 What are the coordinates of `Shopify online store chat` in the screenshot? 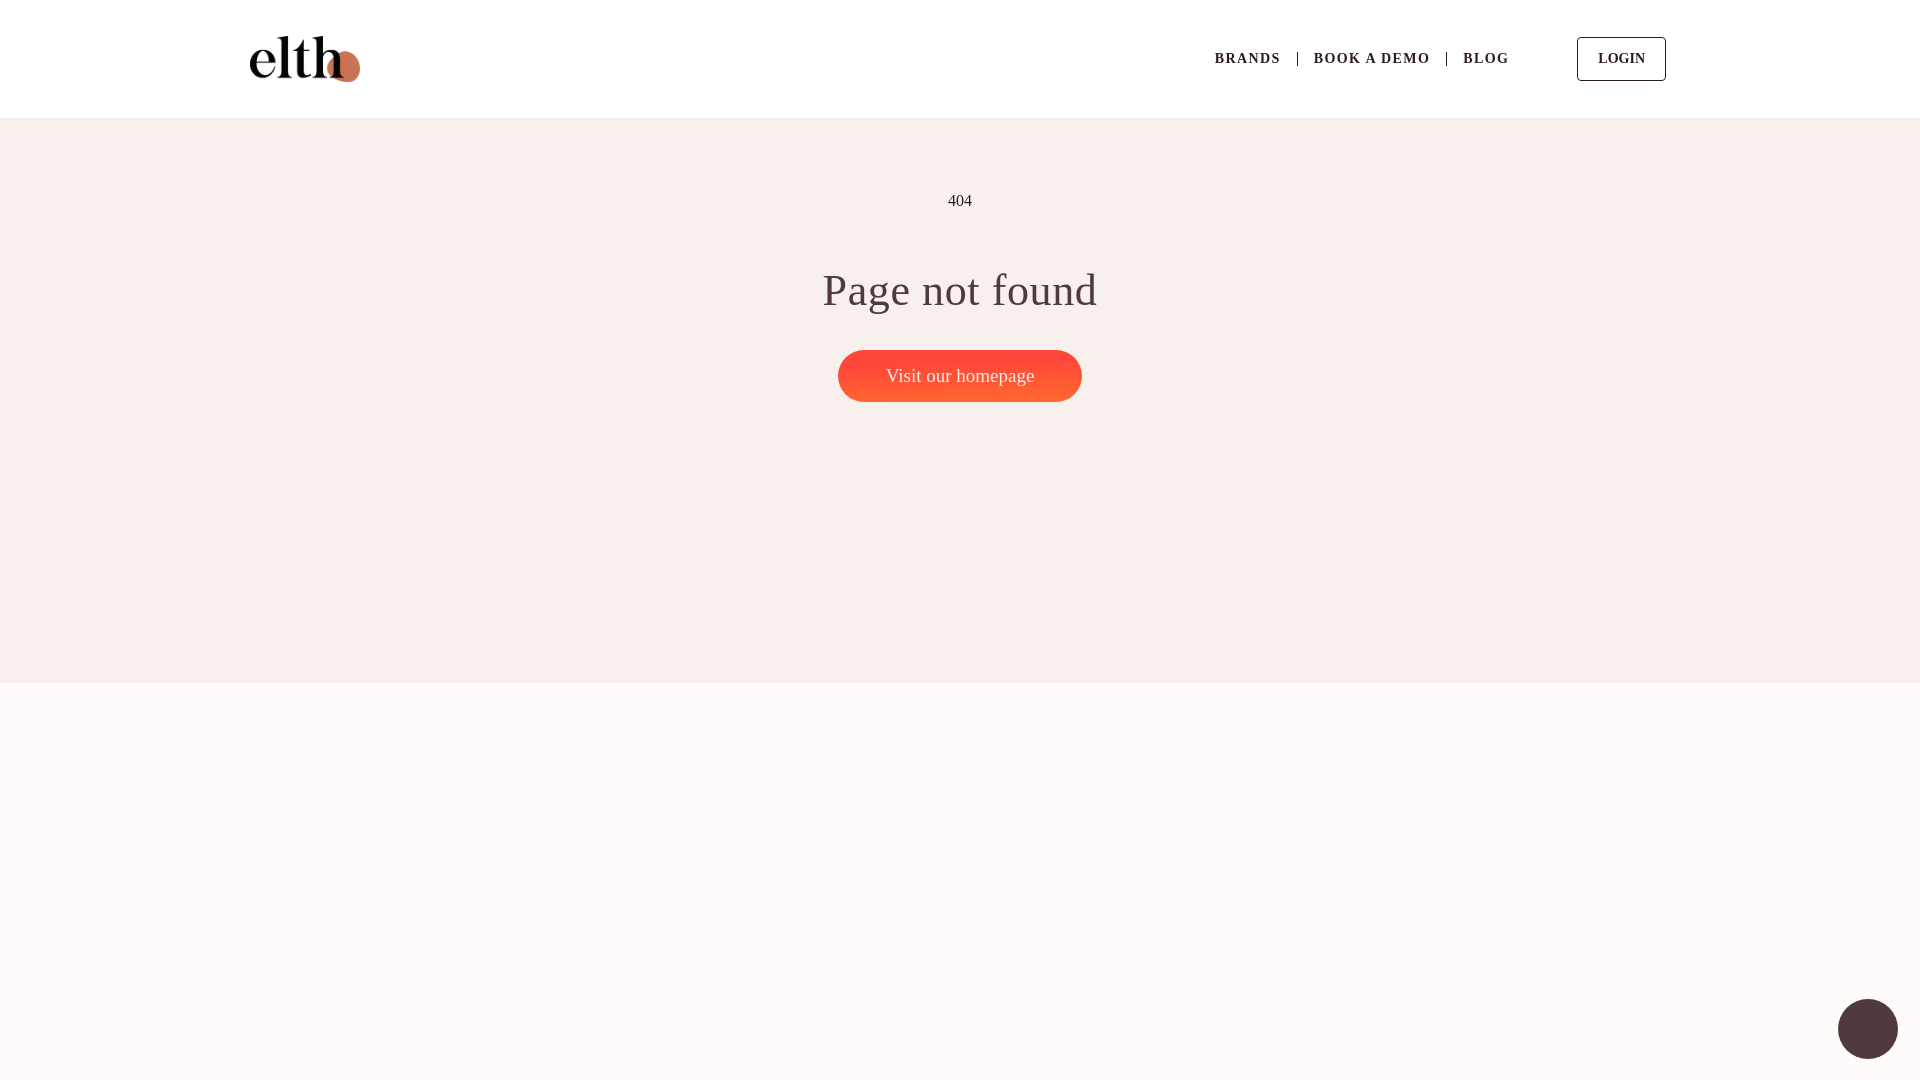 It's located at (1528, 906).